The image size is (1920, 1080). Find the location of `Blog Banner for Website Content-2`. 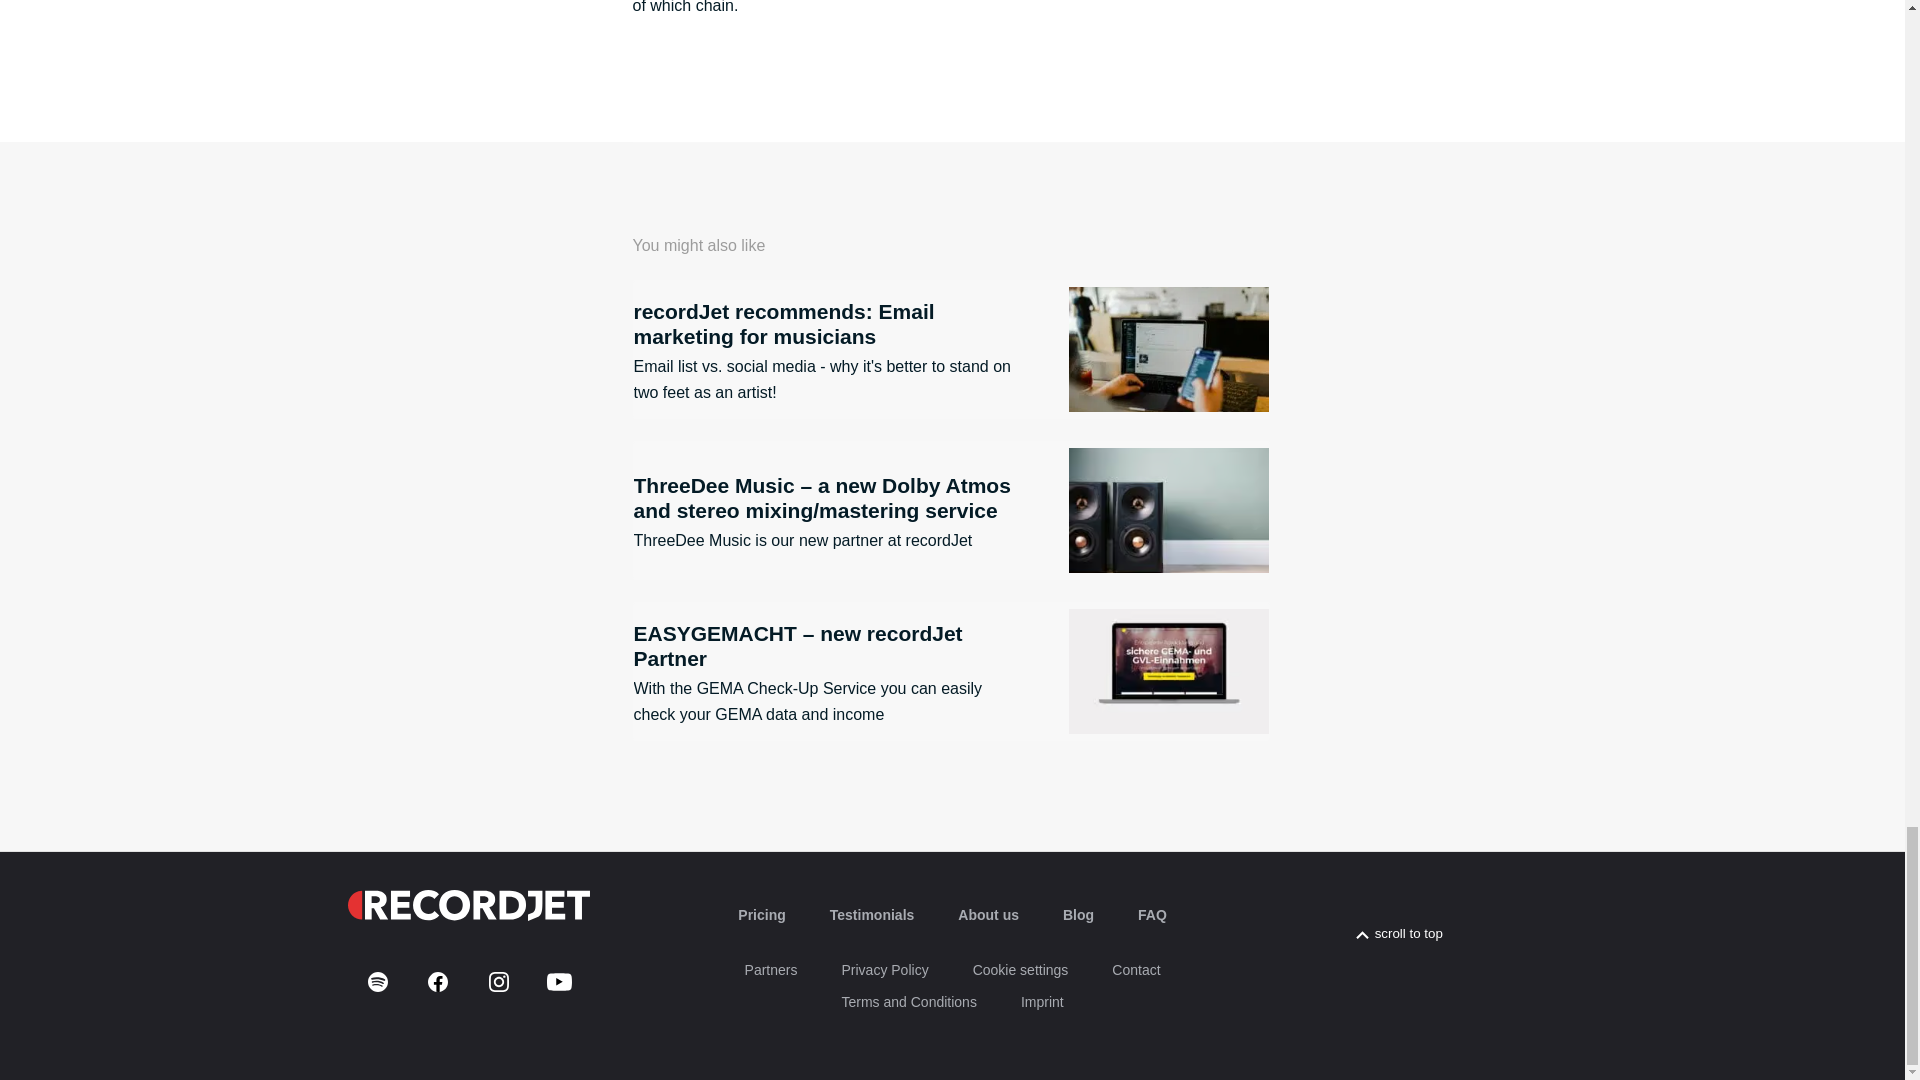

Blog Banner for Website Content-2 is located at coordinates (1167, 672).